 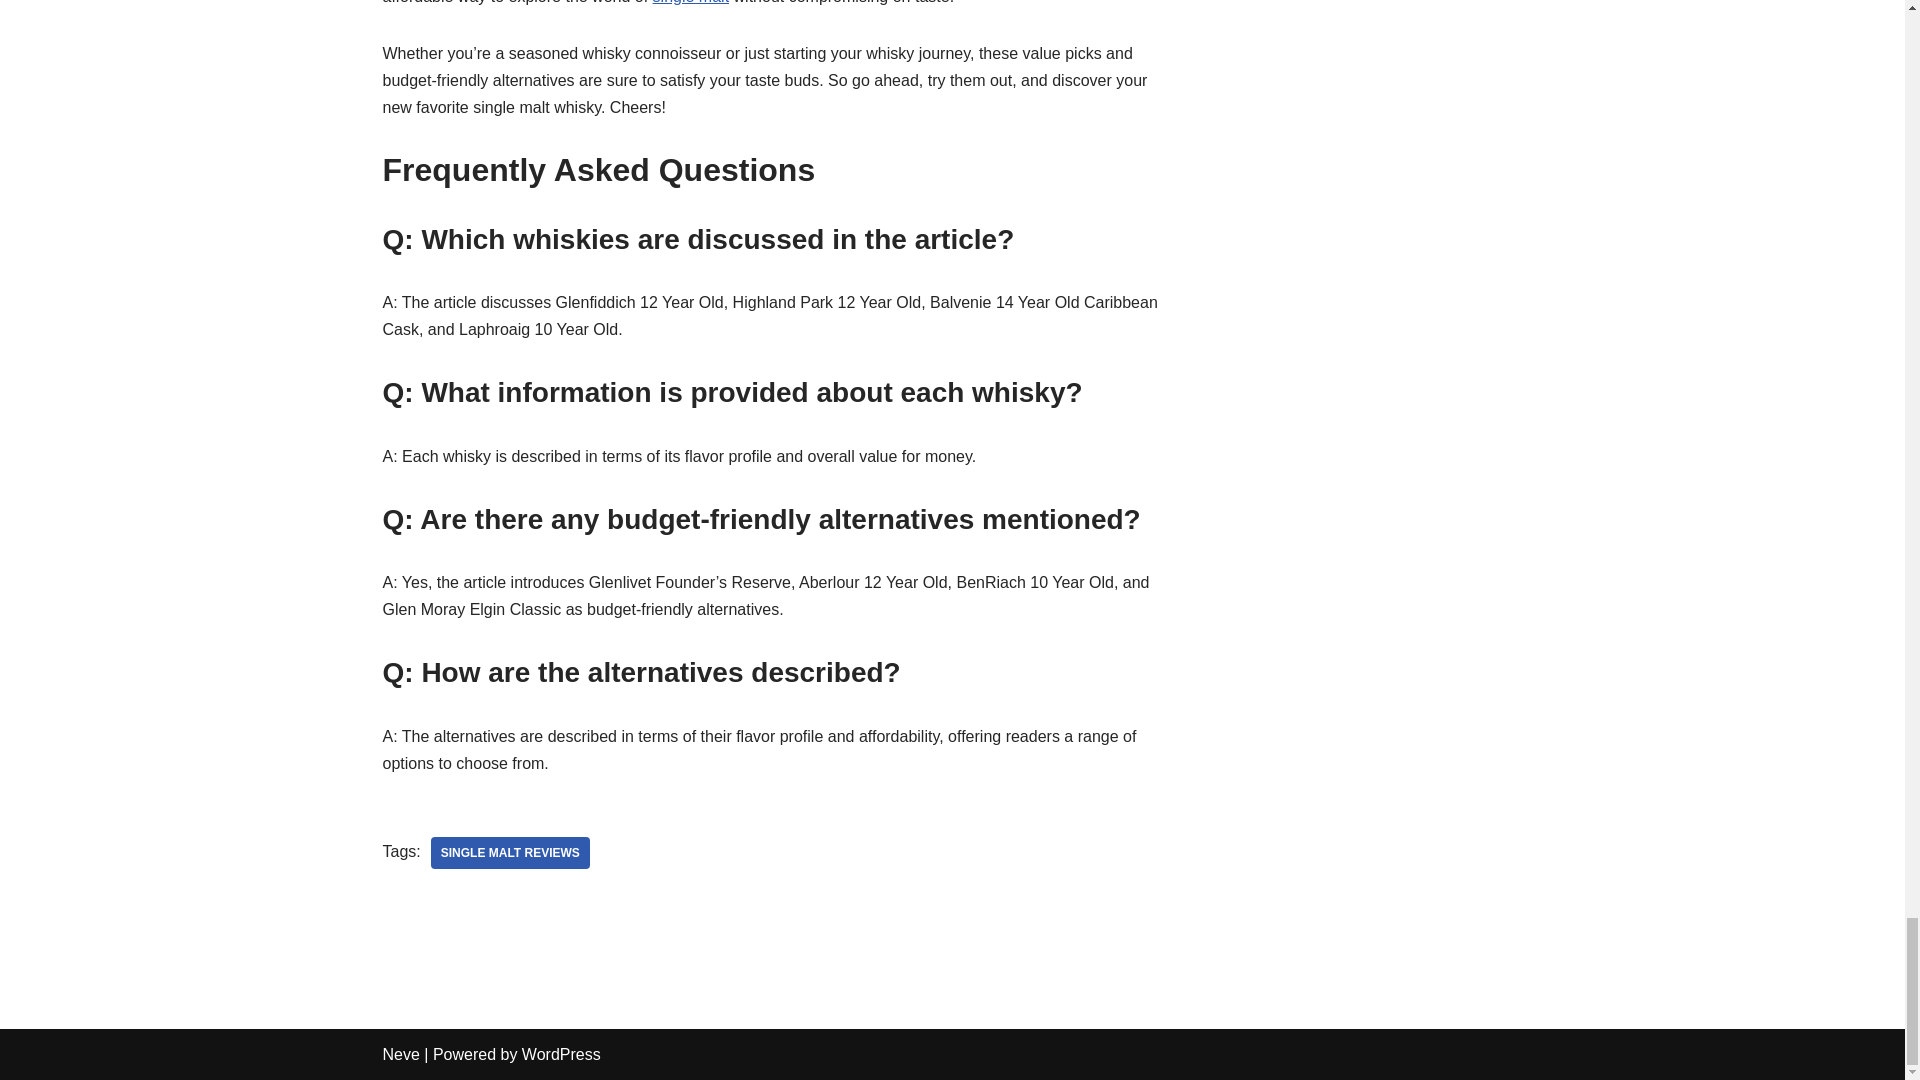 What do you see at coordinates (400, 1054) in the screenshot?
I see `Neve` at bounding box center [400, 1054].